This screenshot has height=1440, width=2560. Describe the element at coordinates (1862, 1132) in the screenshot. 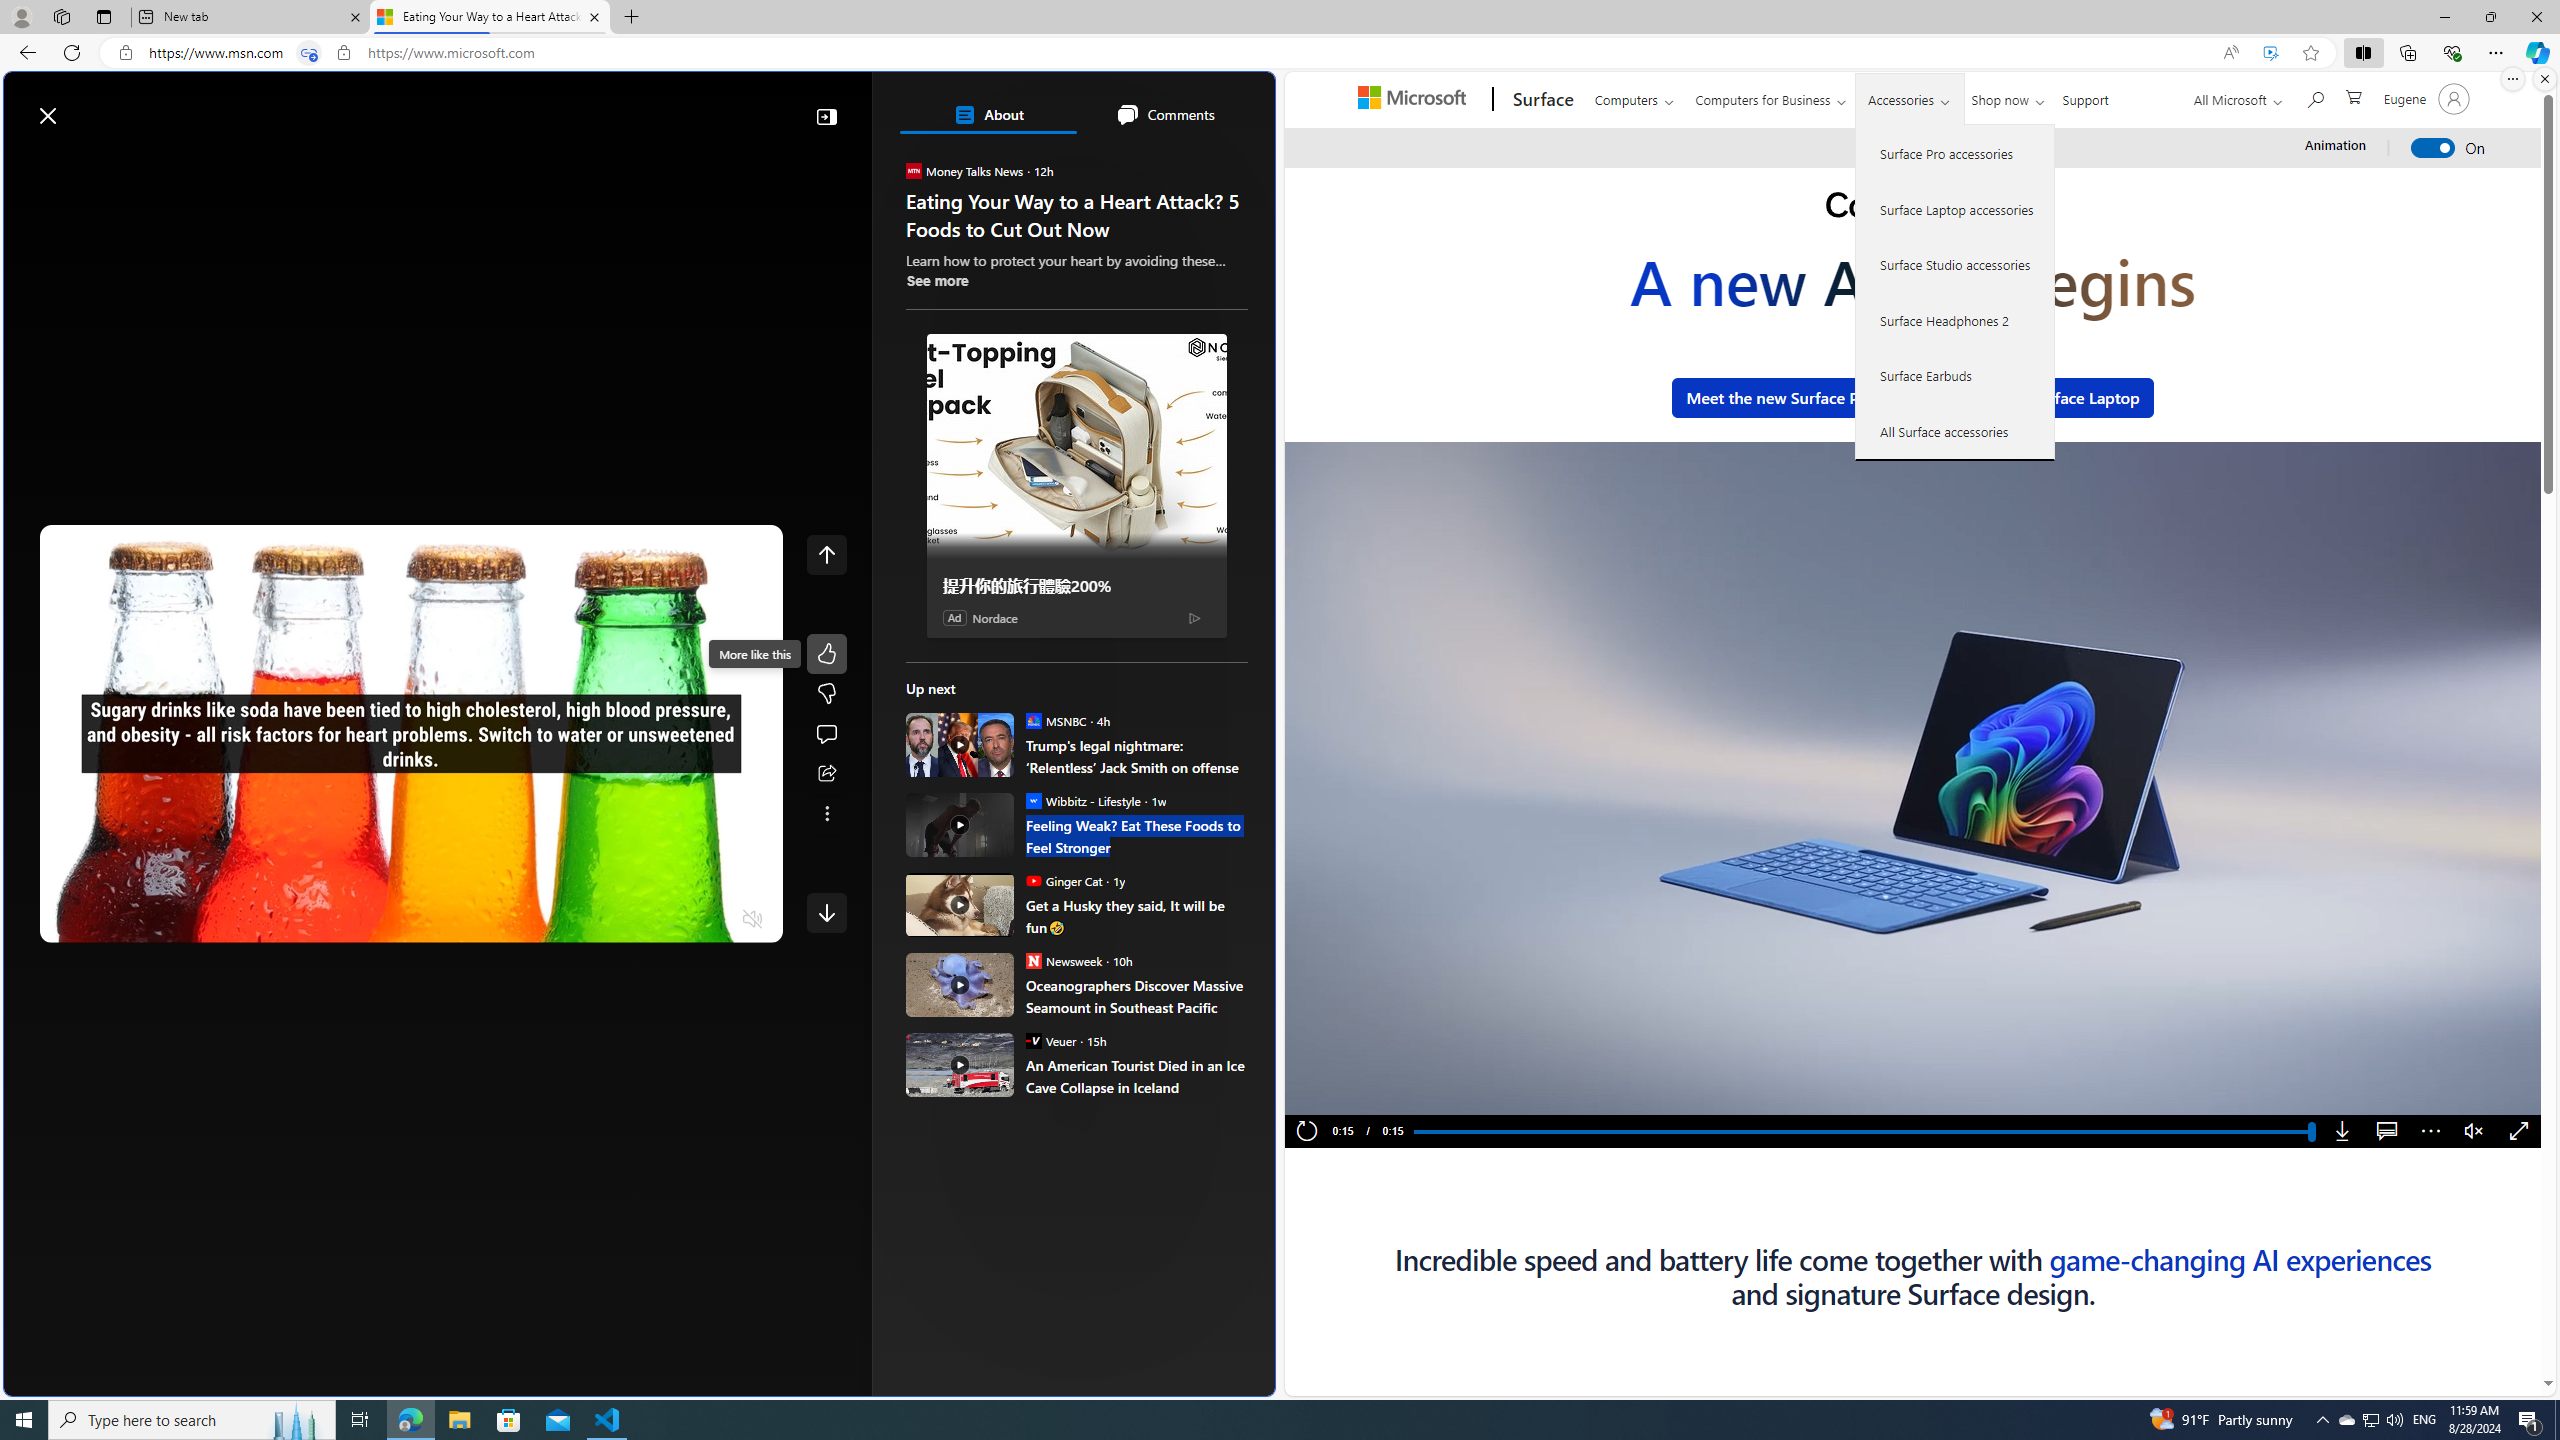

I see `Progress Bar` at that location.